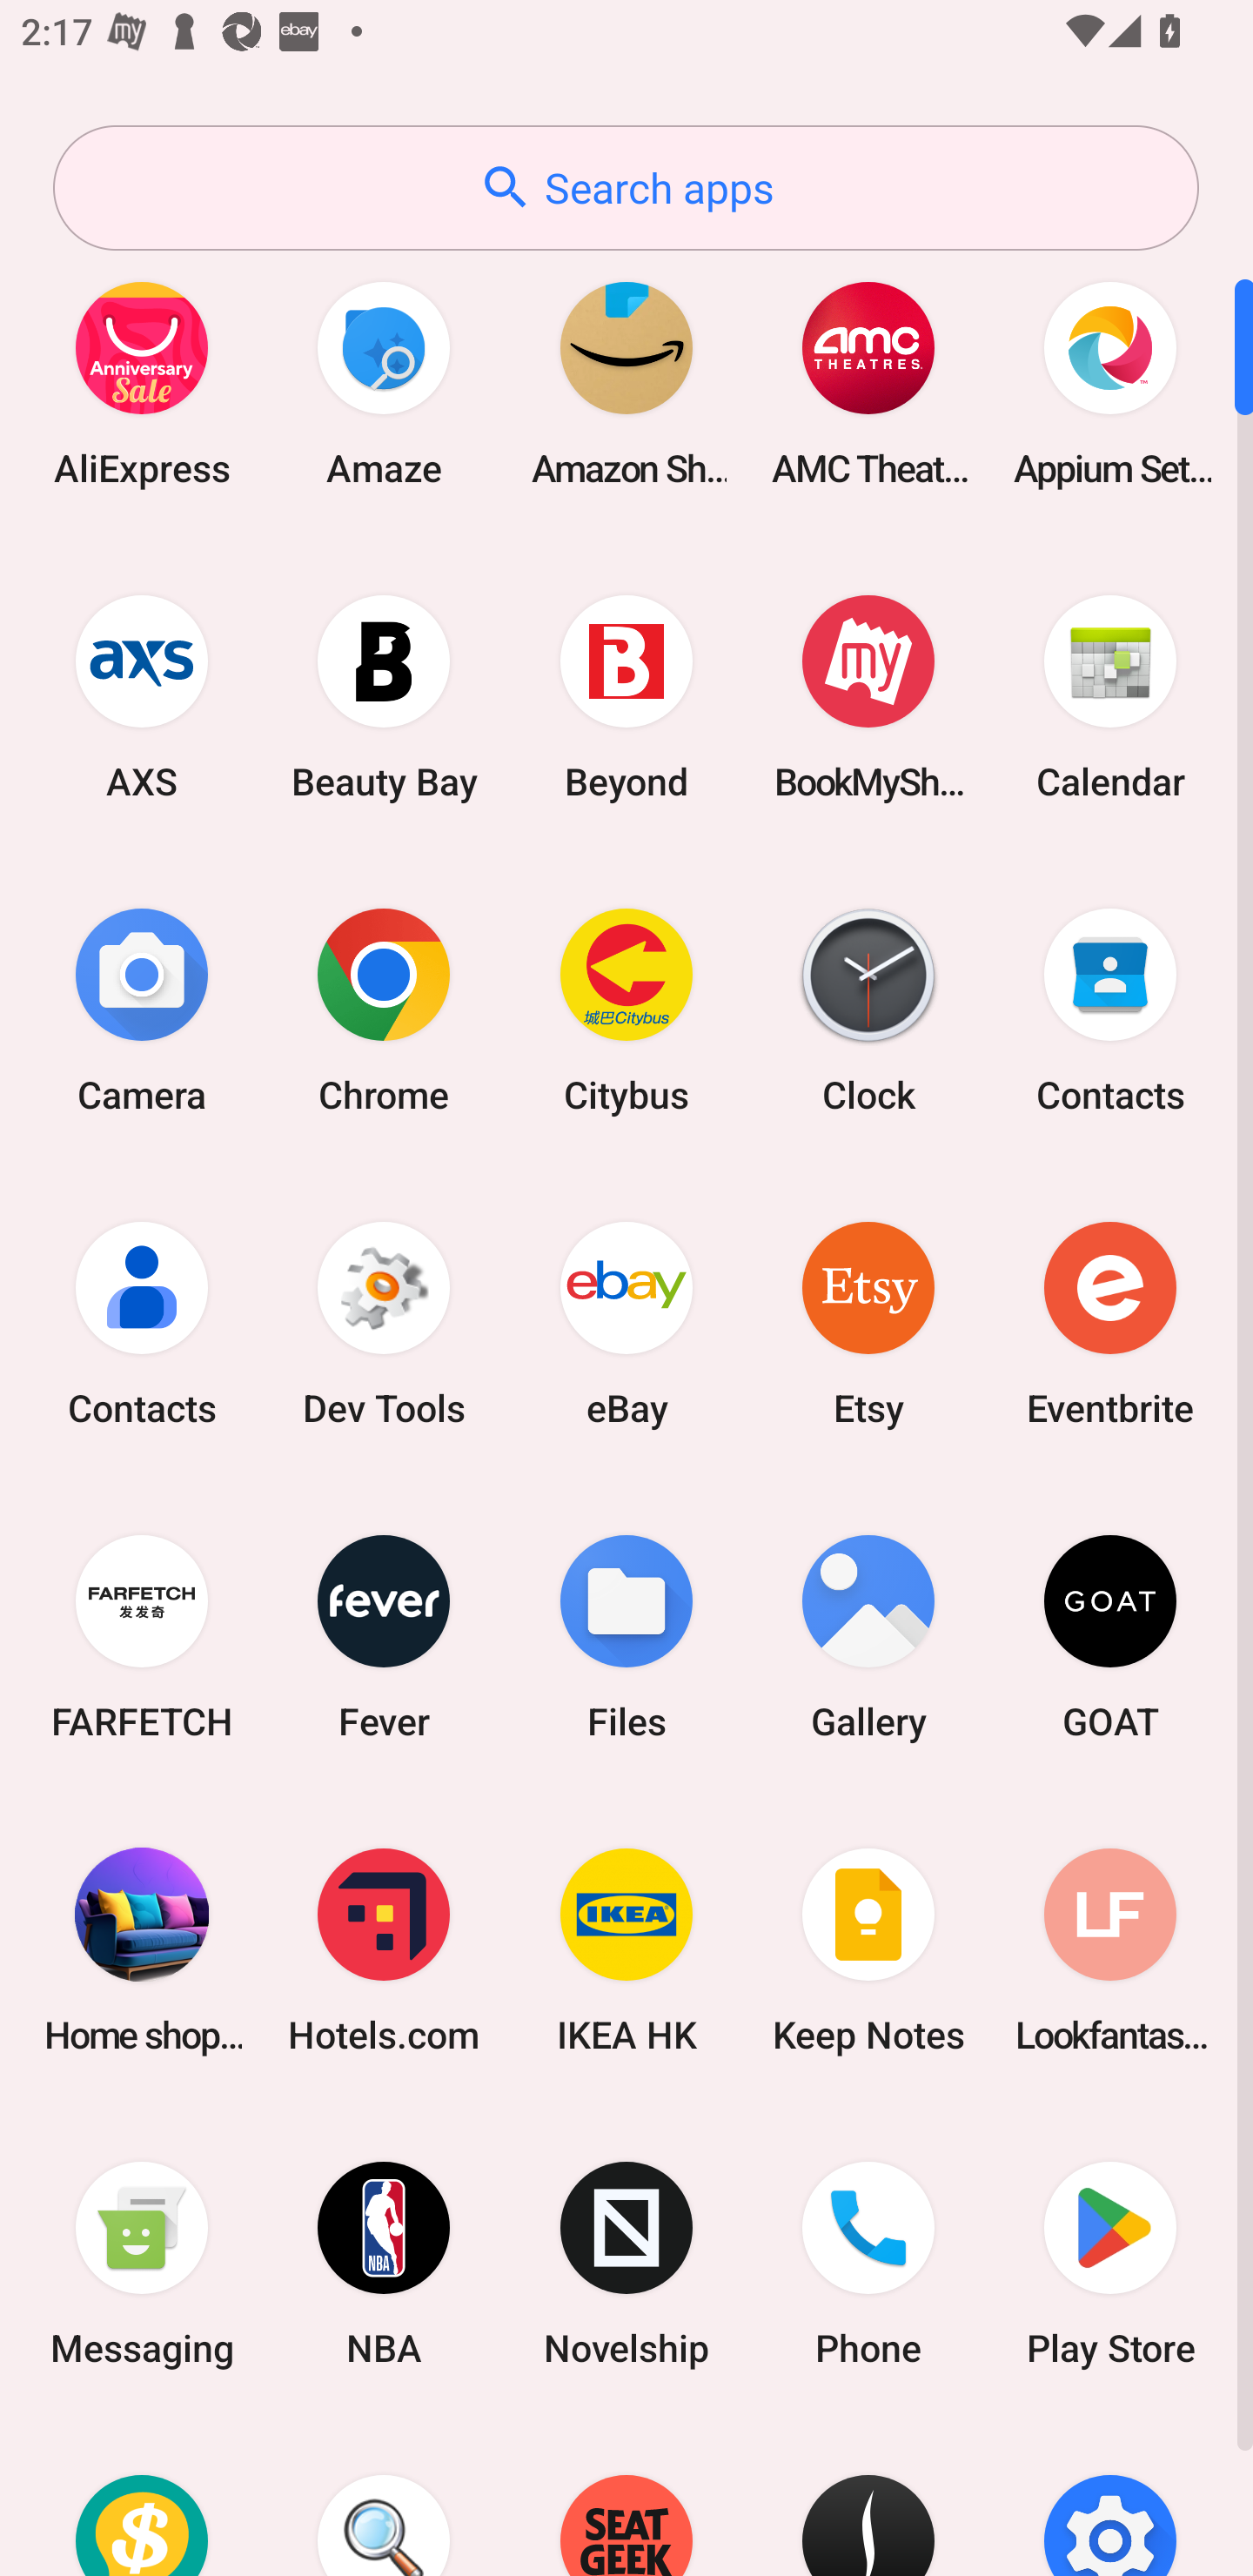 Image resolution: width=1253 pixels, height=2576 pixels. I want to click on Amaze, so click(384, 383).